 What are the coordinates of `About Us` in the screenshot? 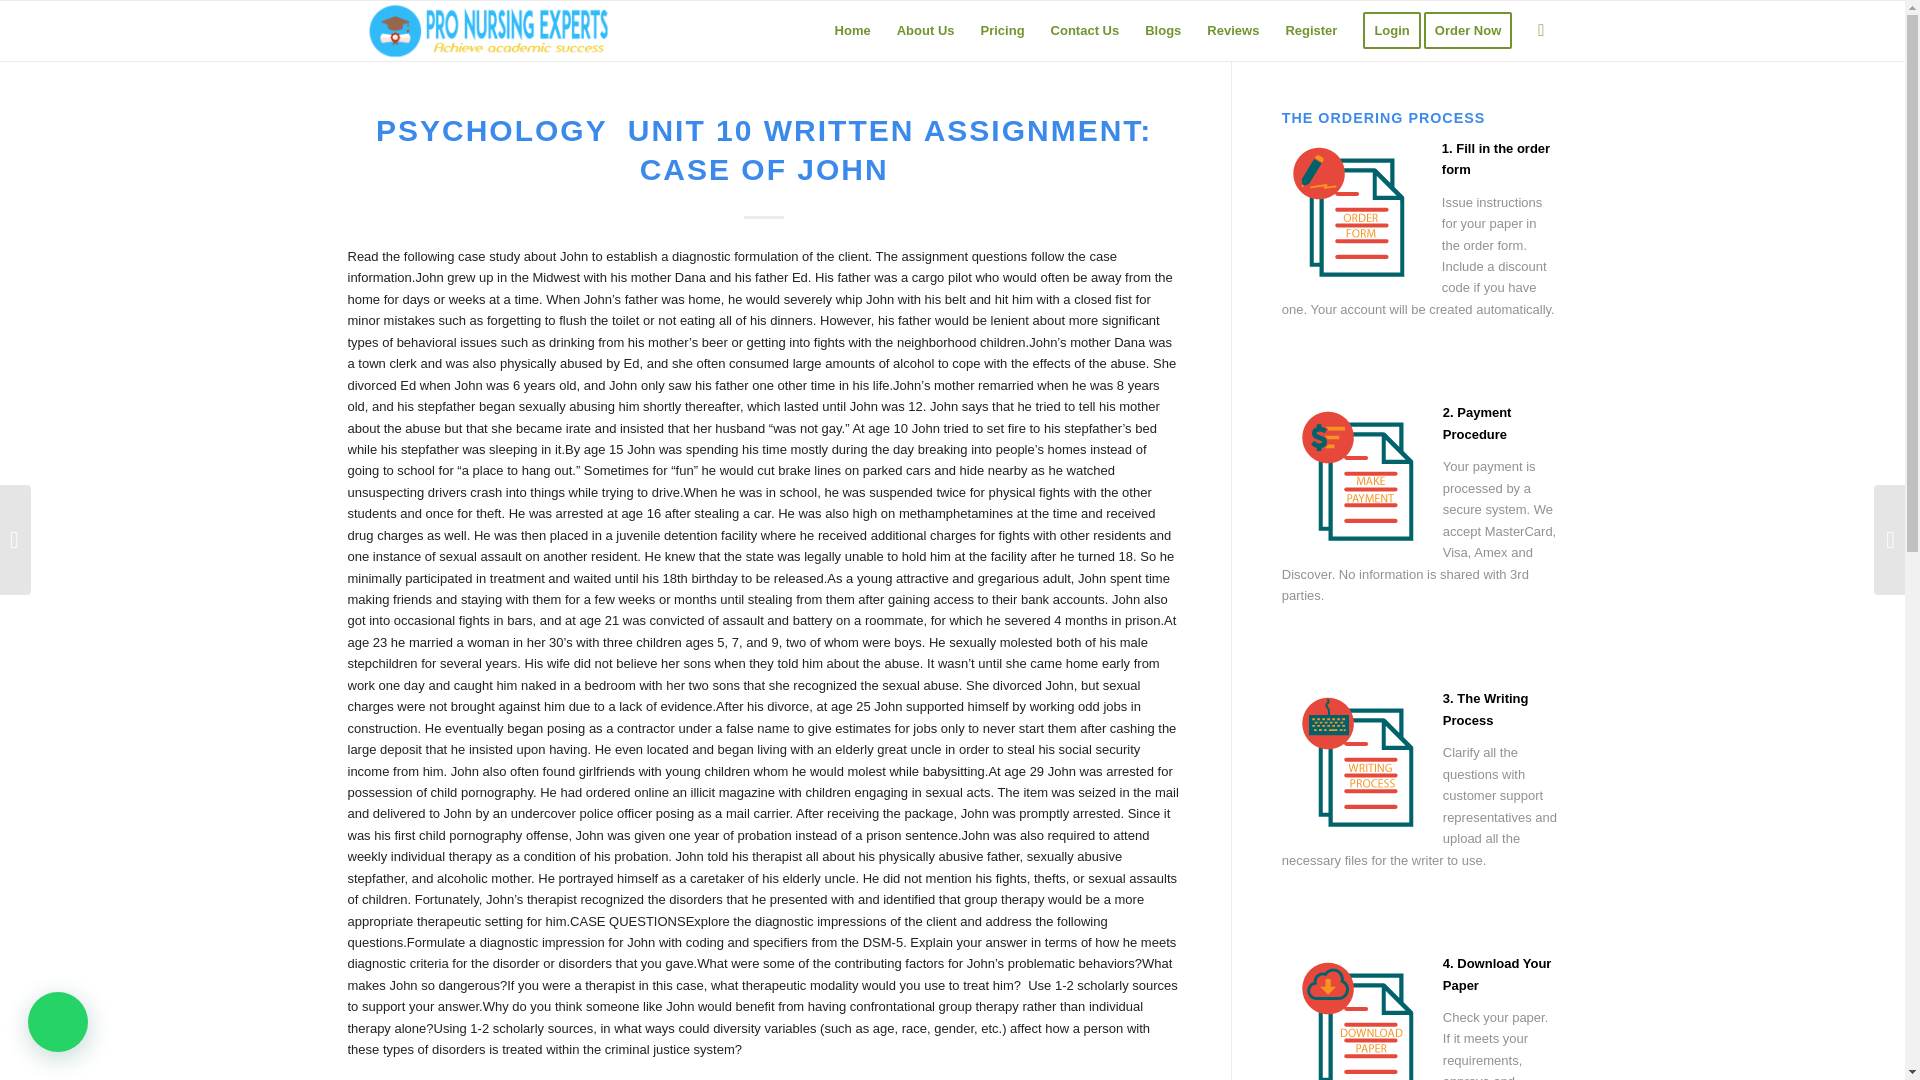 It's located at (925, 30).